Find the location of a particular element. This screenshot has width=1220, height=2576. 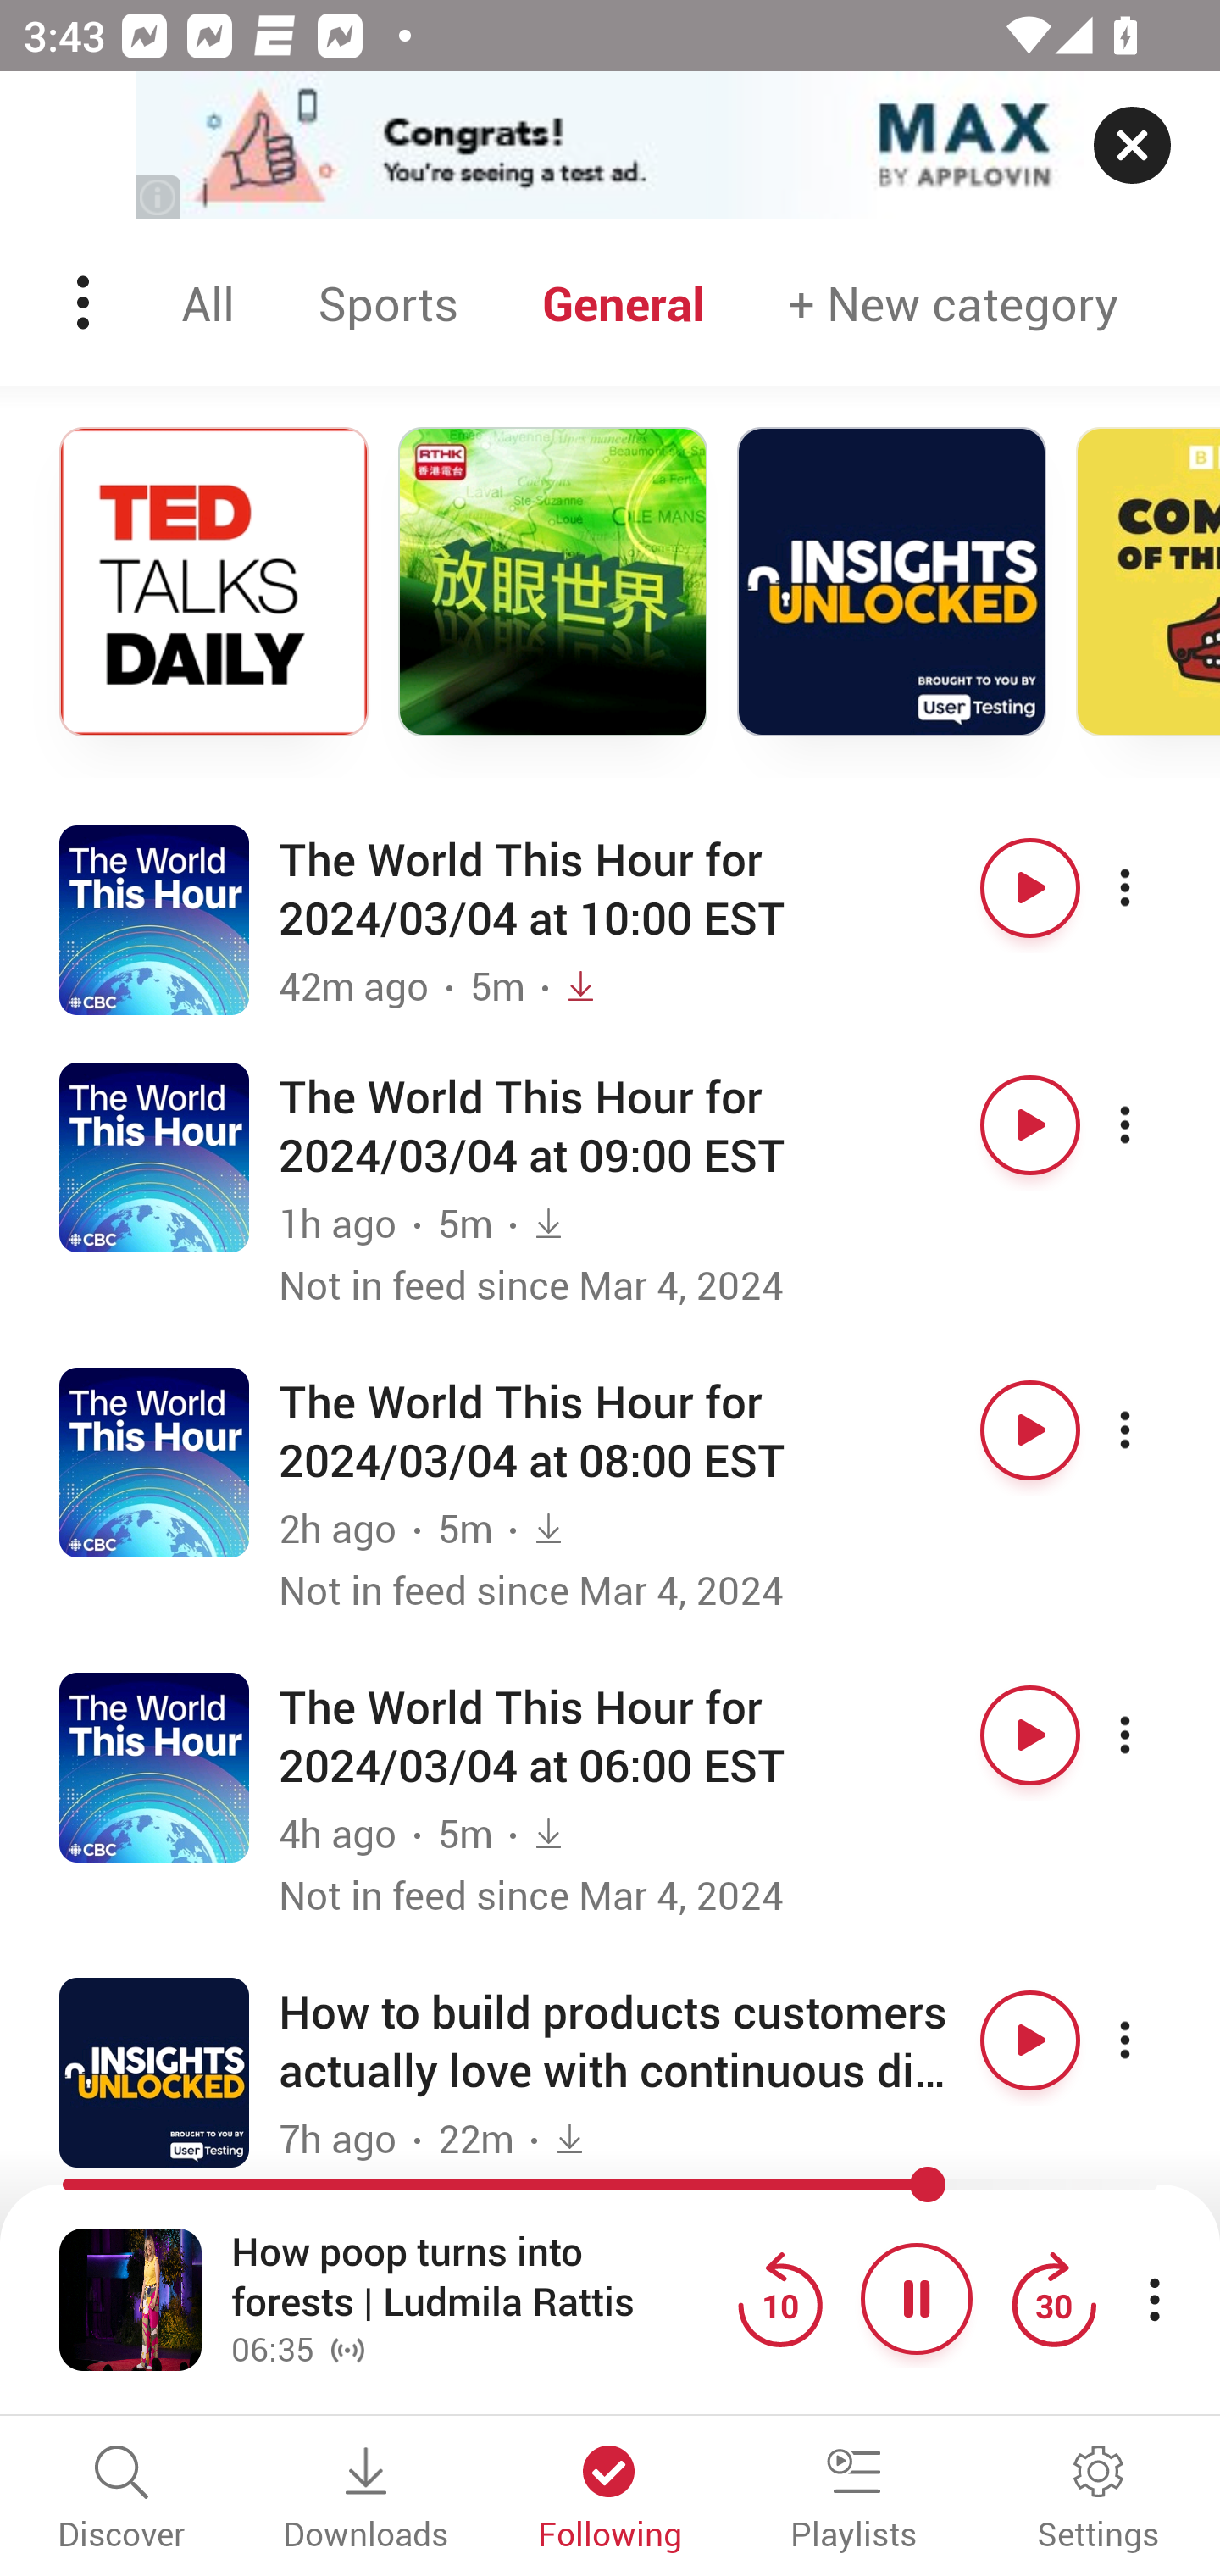

More options is located at coordinates (1154, 2040).